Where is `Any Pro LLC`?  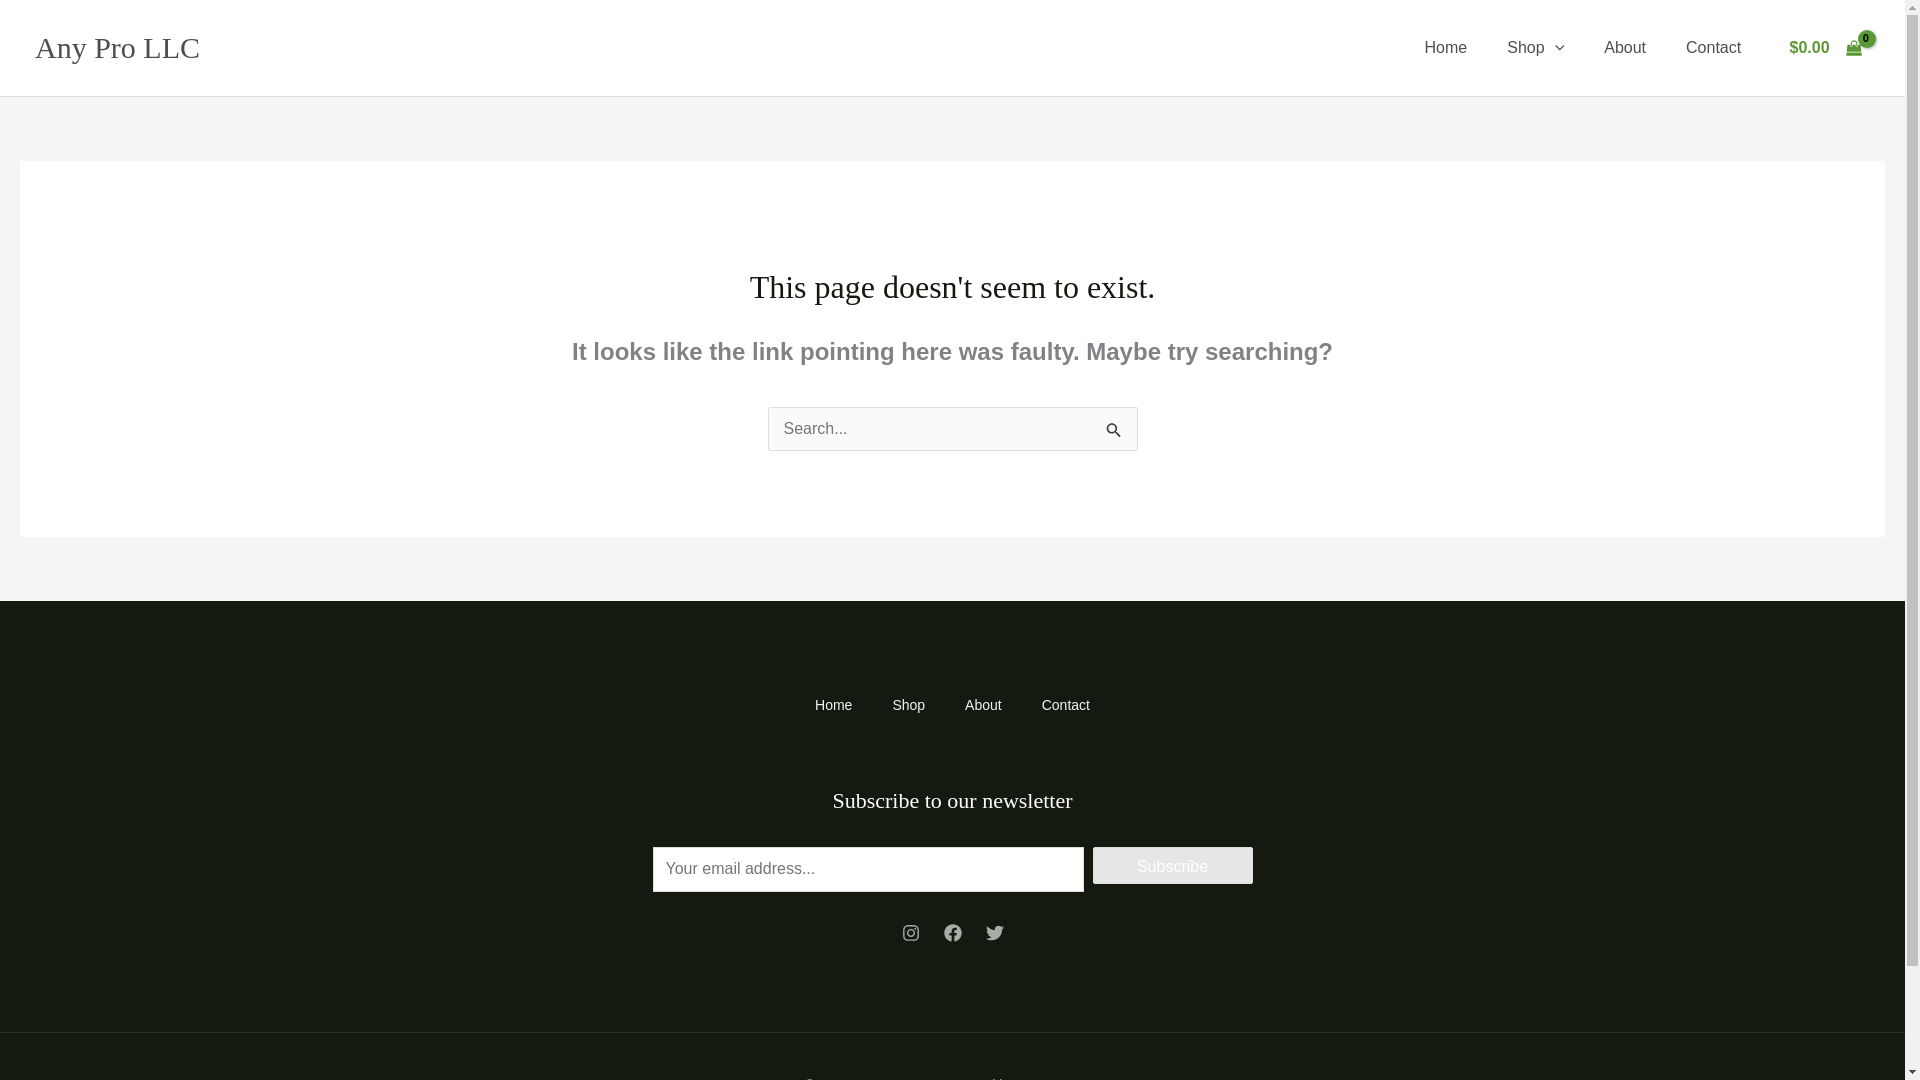
Any Pro LLC is located at coordinates (116, 47).